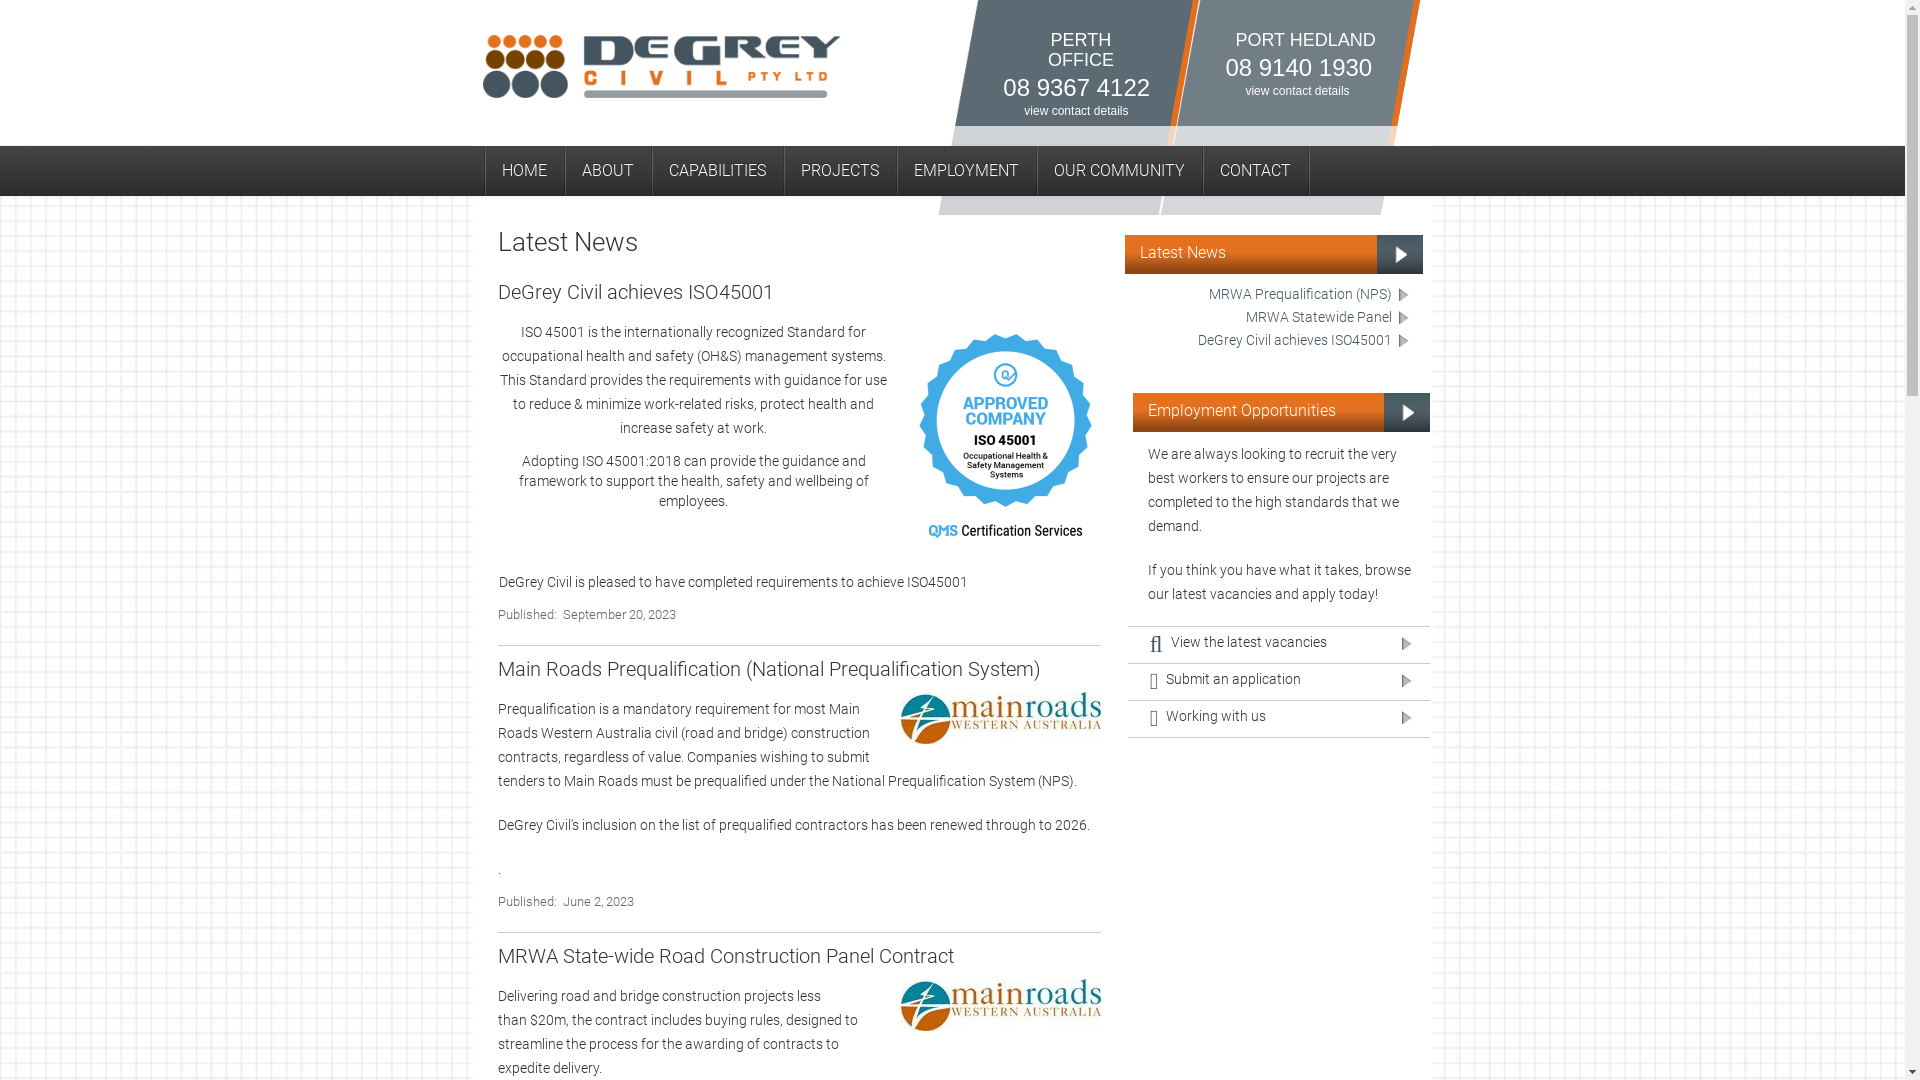  I want to click on  , so click(1312, 174).